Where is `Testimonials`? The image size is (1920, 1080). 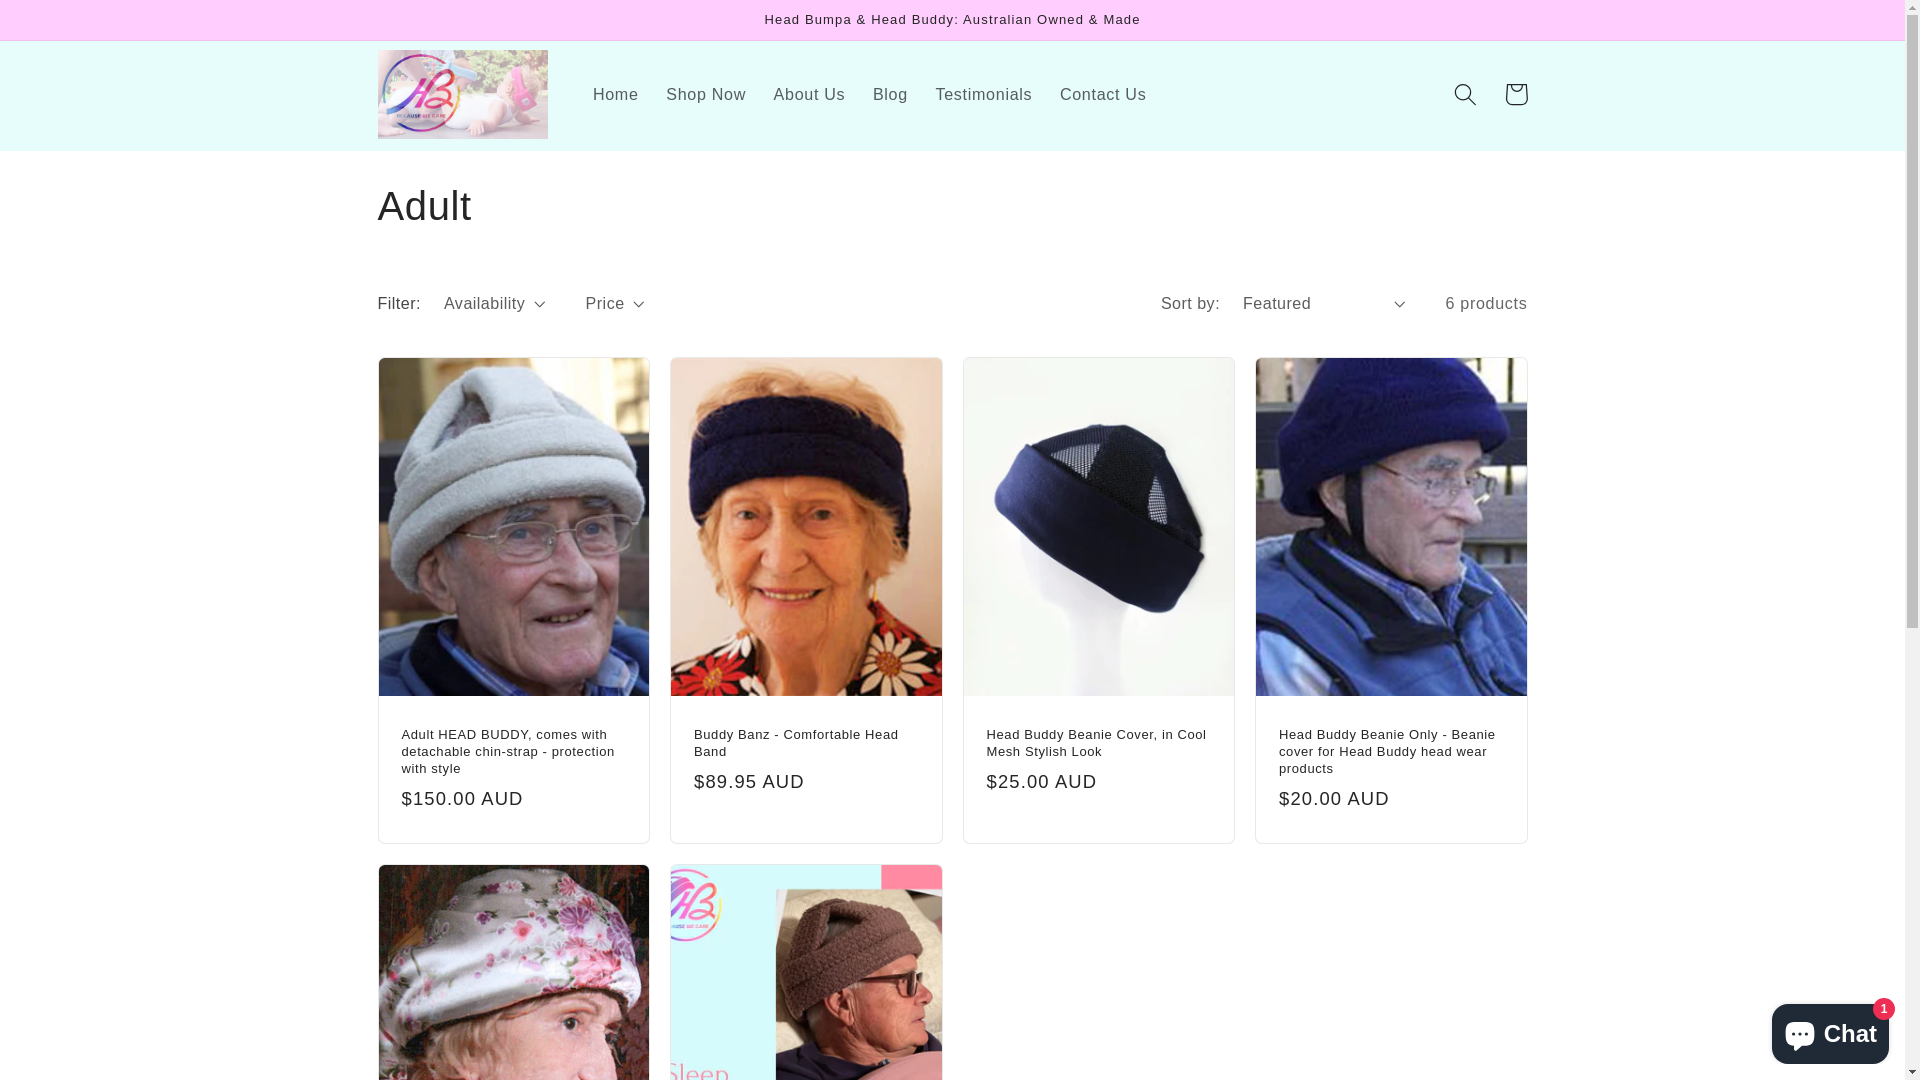 Testimonials is located at coordinates (984, 94).